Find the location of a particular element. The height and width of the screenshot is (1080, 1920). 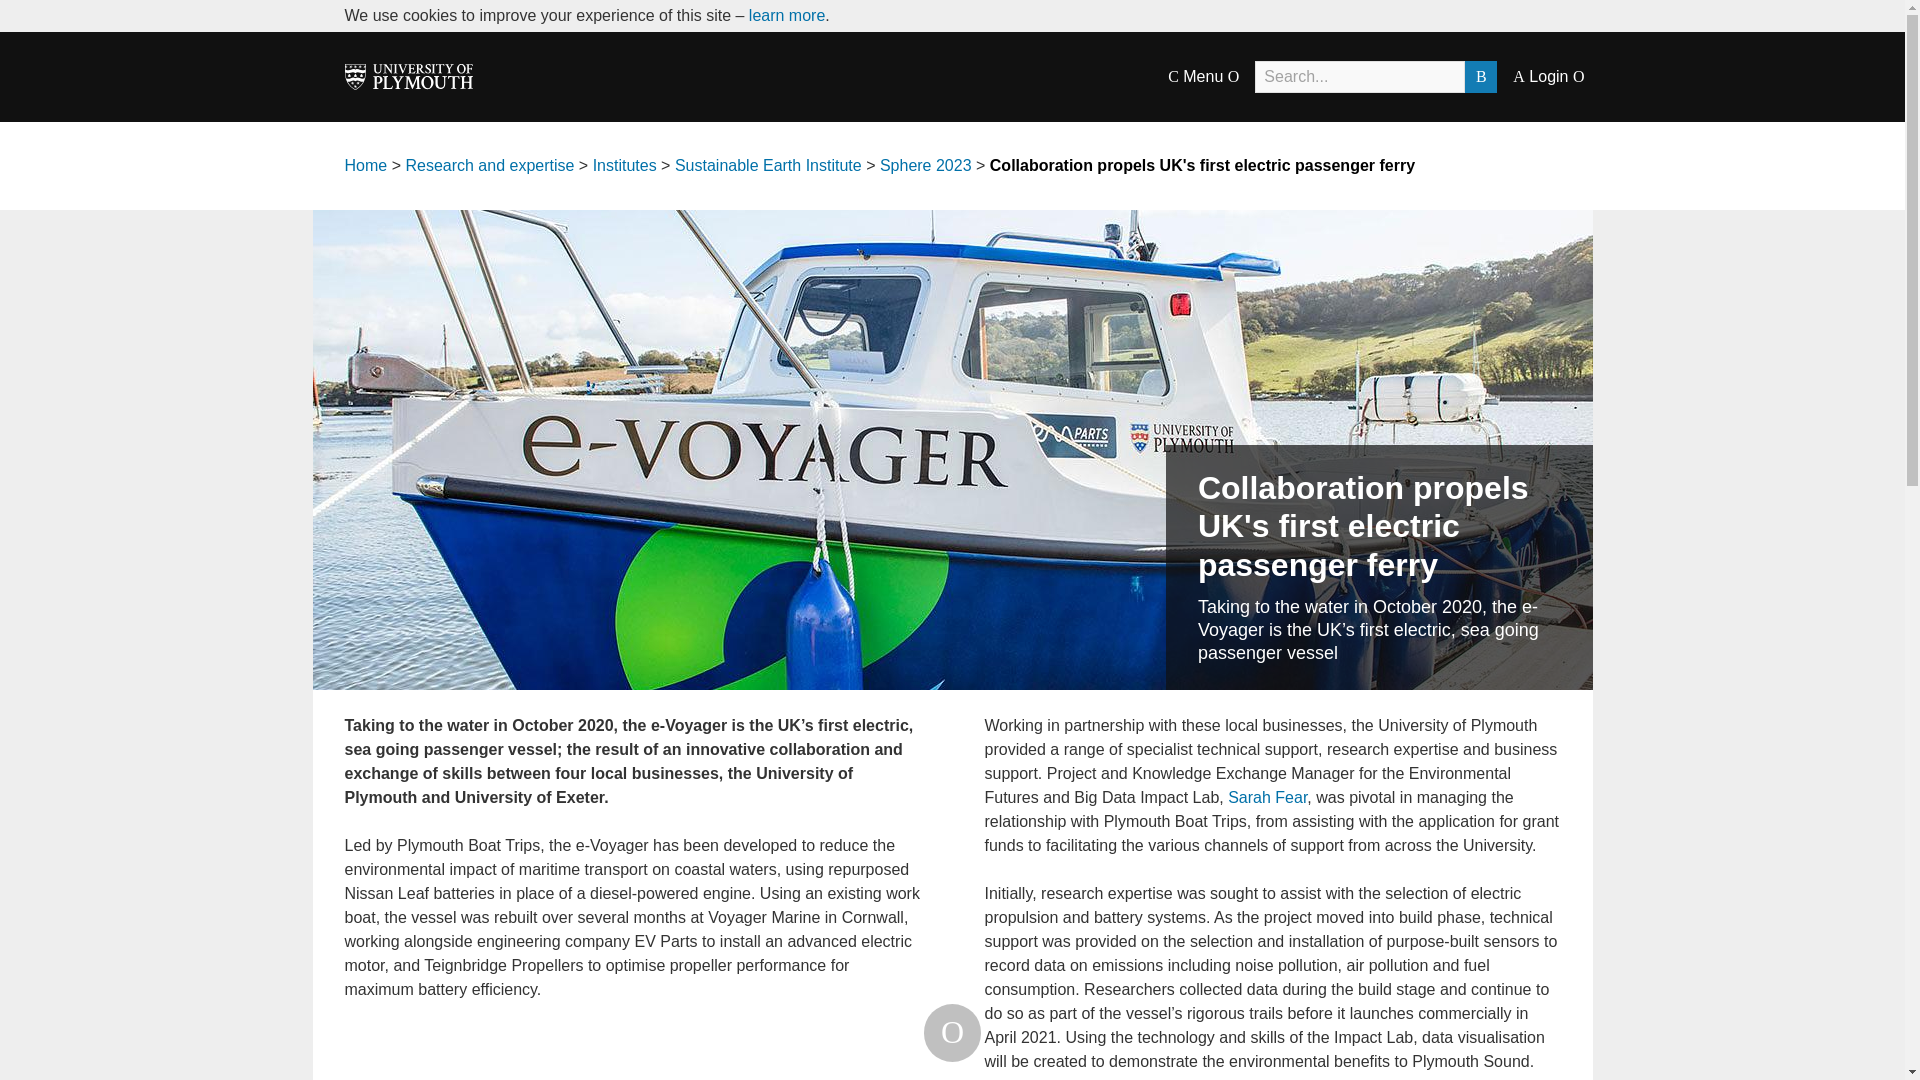

C Menu O is located at coordinates (1202, 77).